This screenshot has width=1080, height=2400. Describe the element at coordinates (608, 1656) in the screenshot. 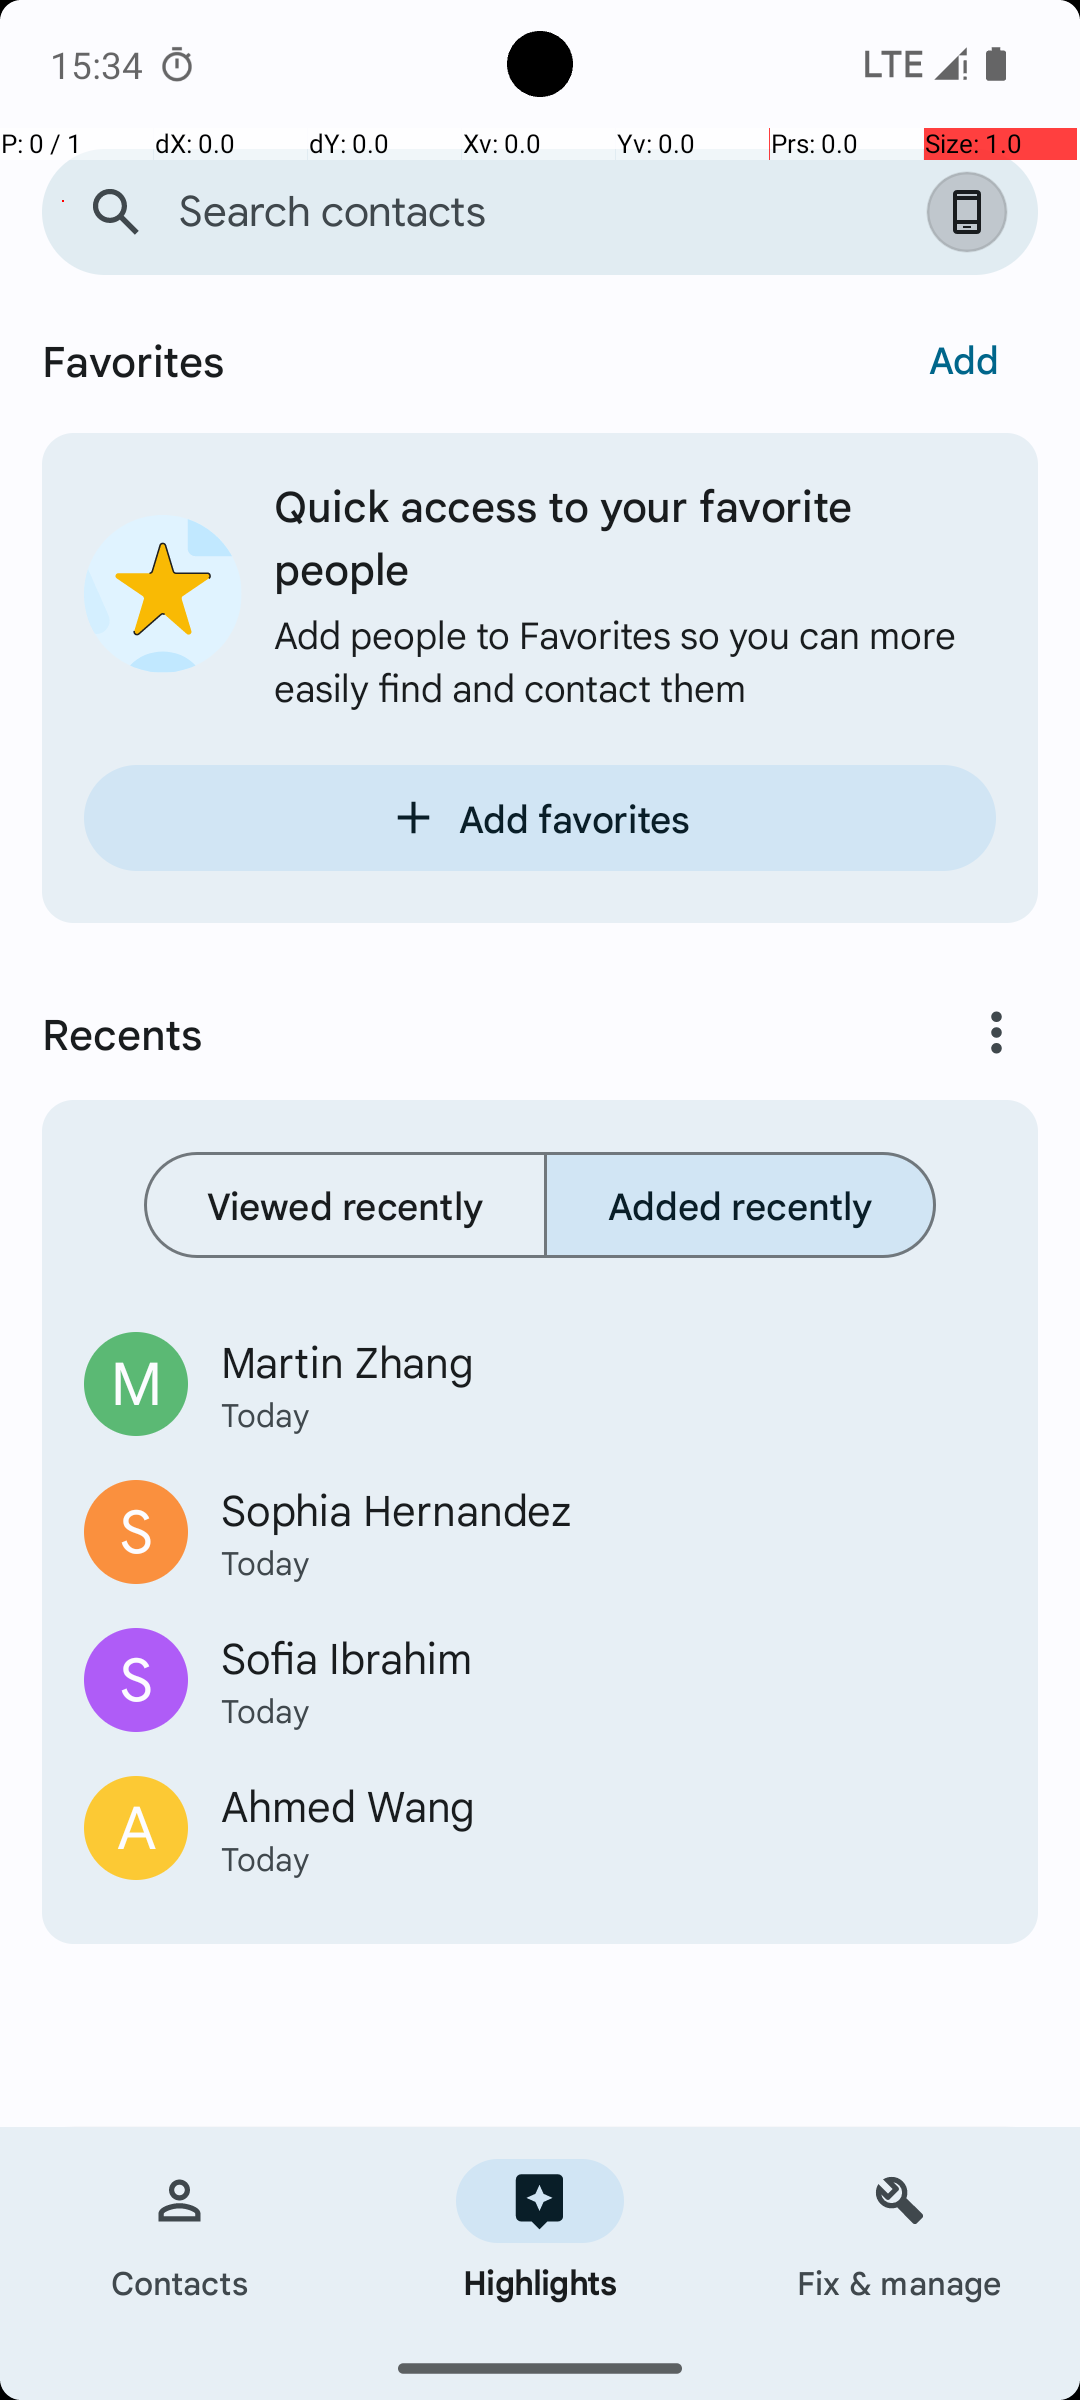

I see `Sofia Ibrahim` at that location.